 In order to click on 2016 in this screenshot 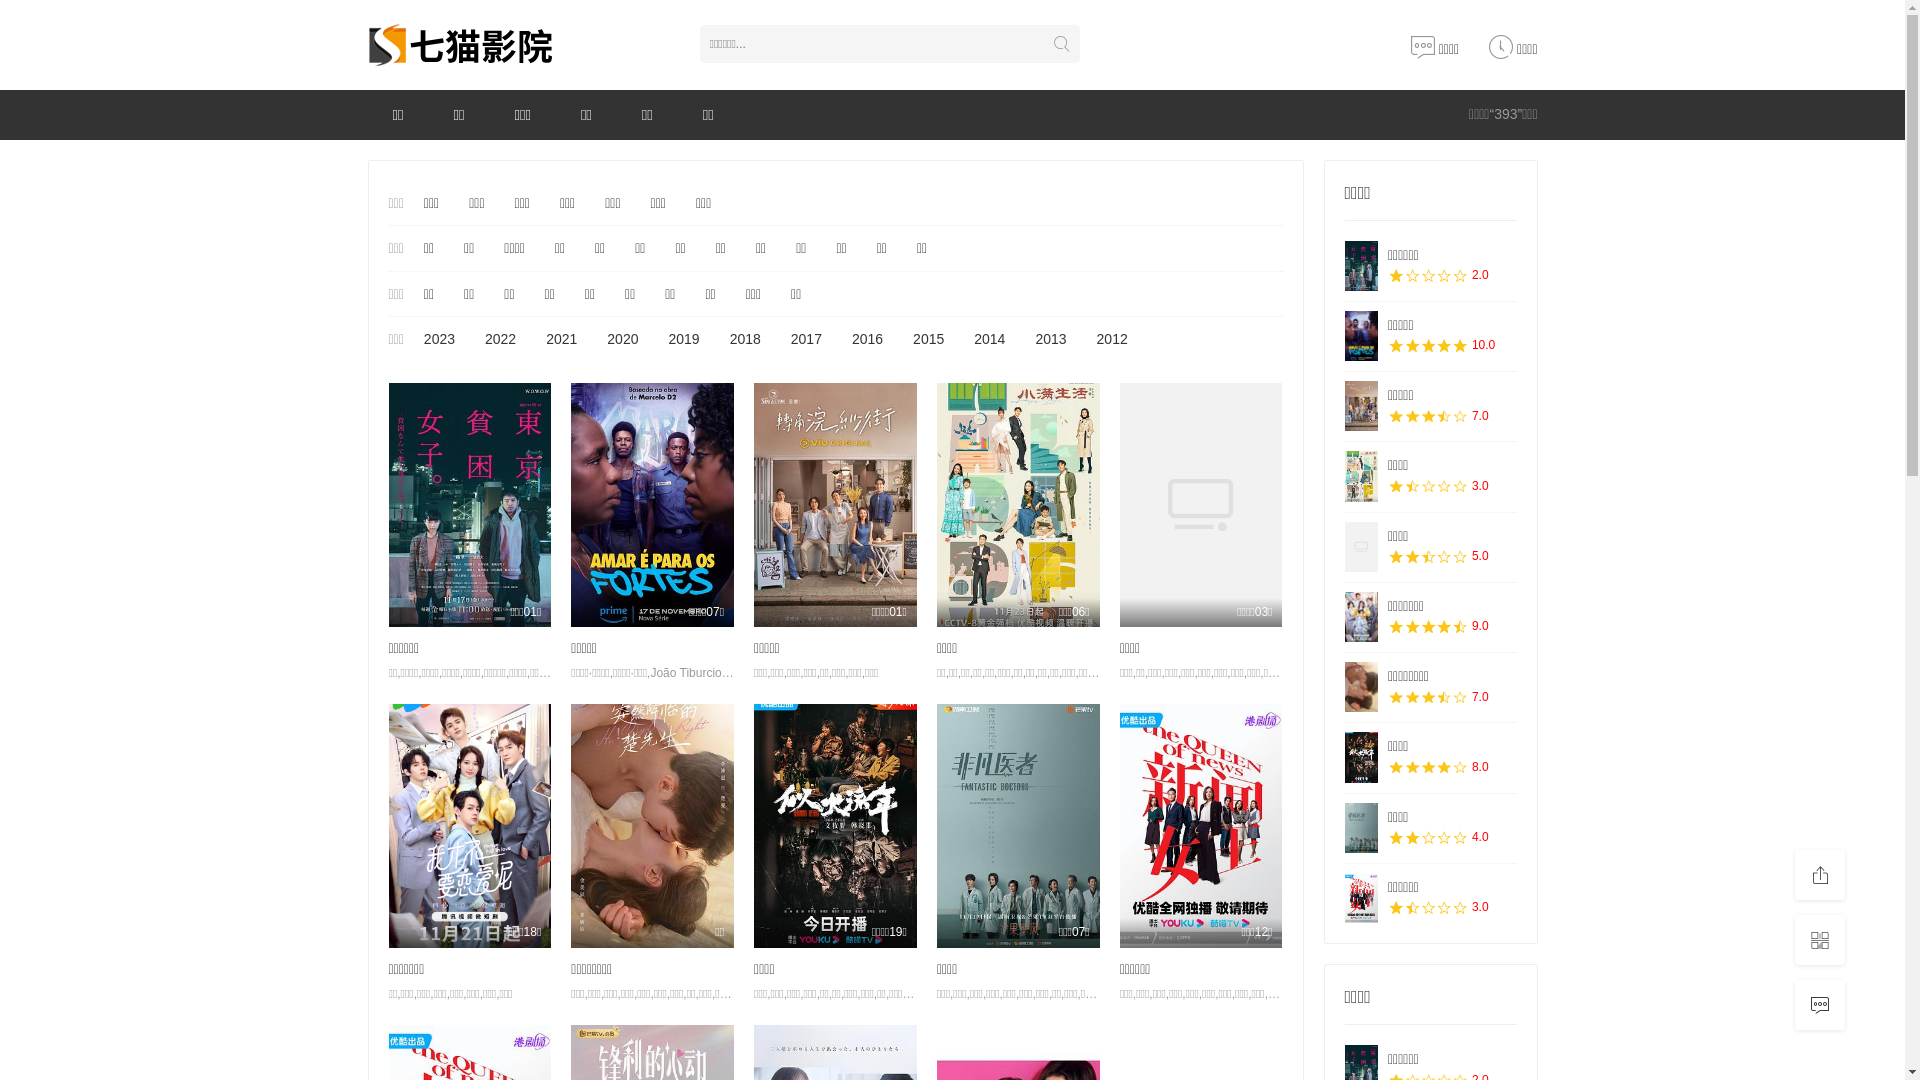, I will do `click(868, 340)`.